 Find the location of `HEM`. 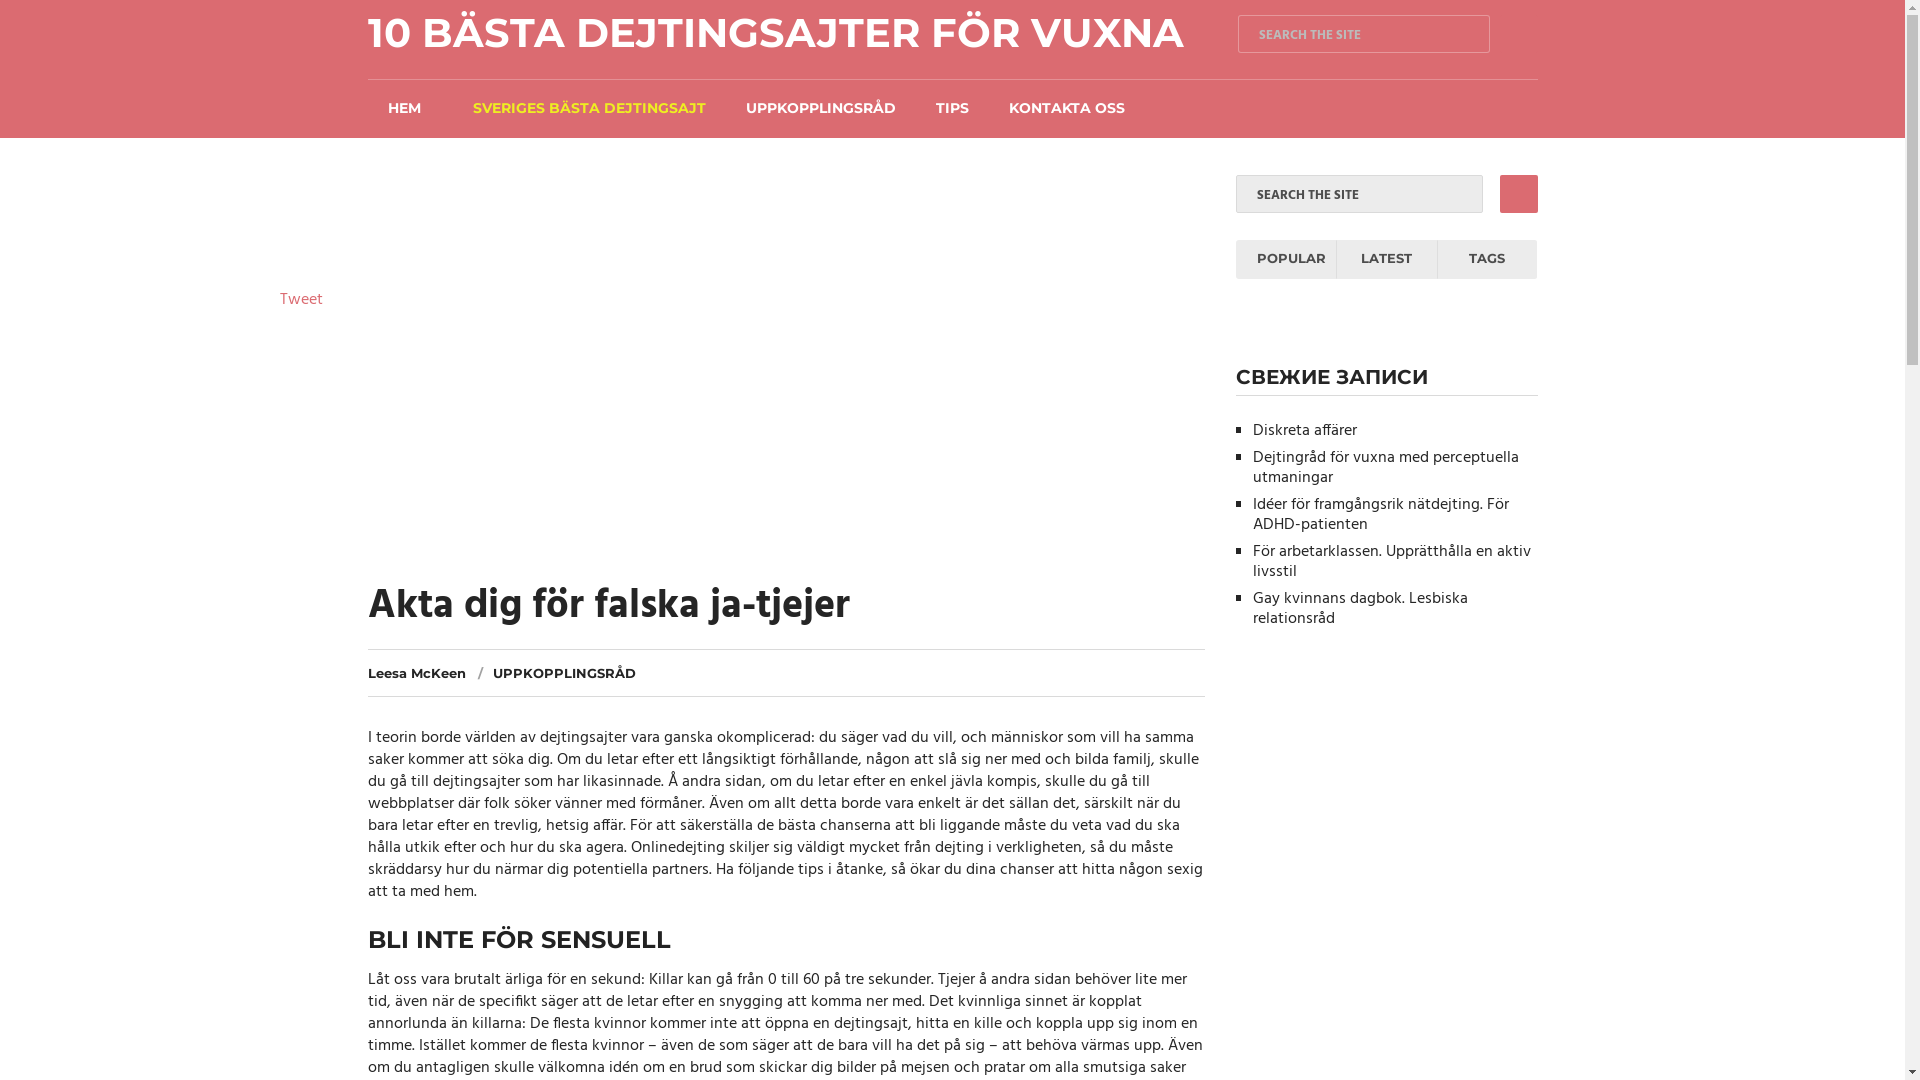

HEM is located at coordinates (404, 108).